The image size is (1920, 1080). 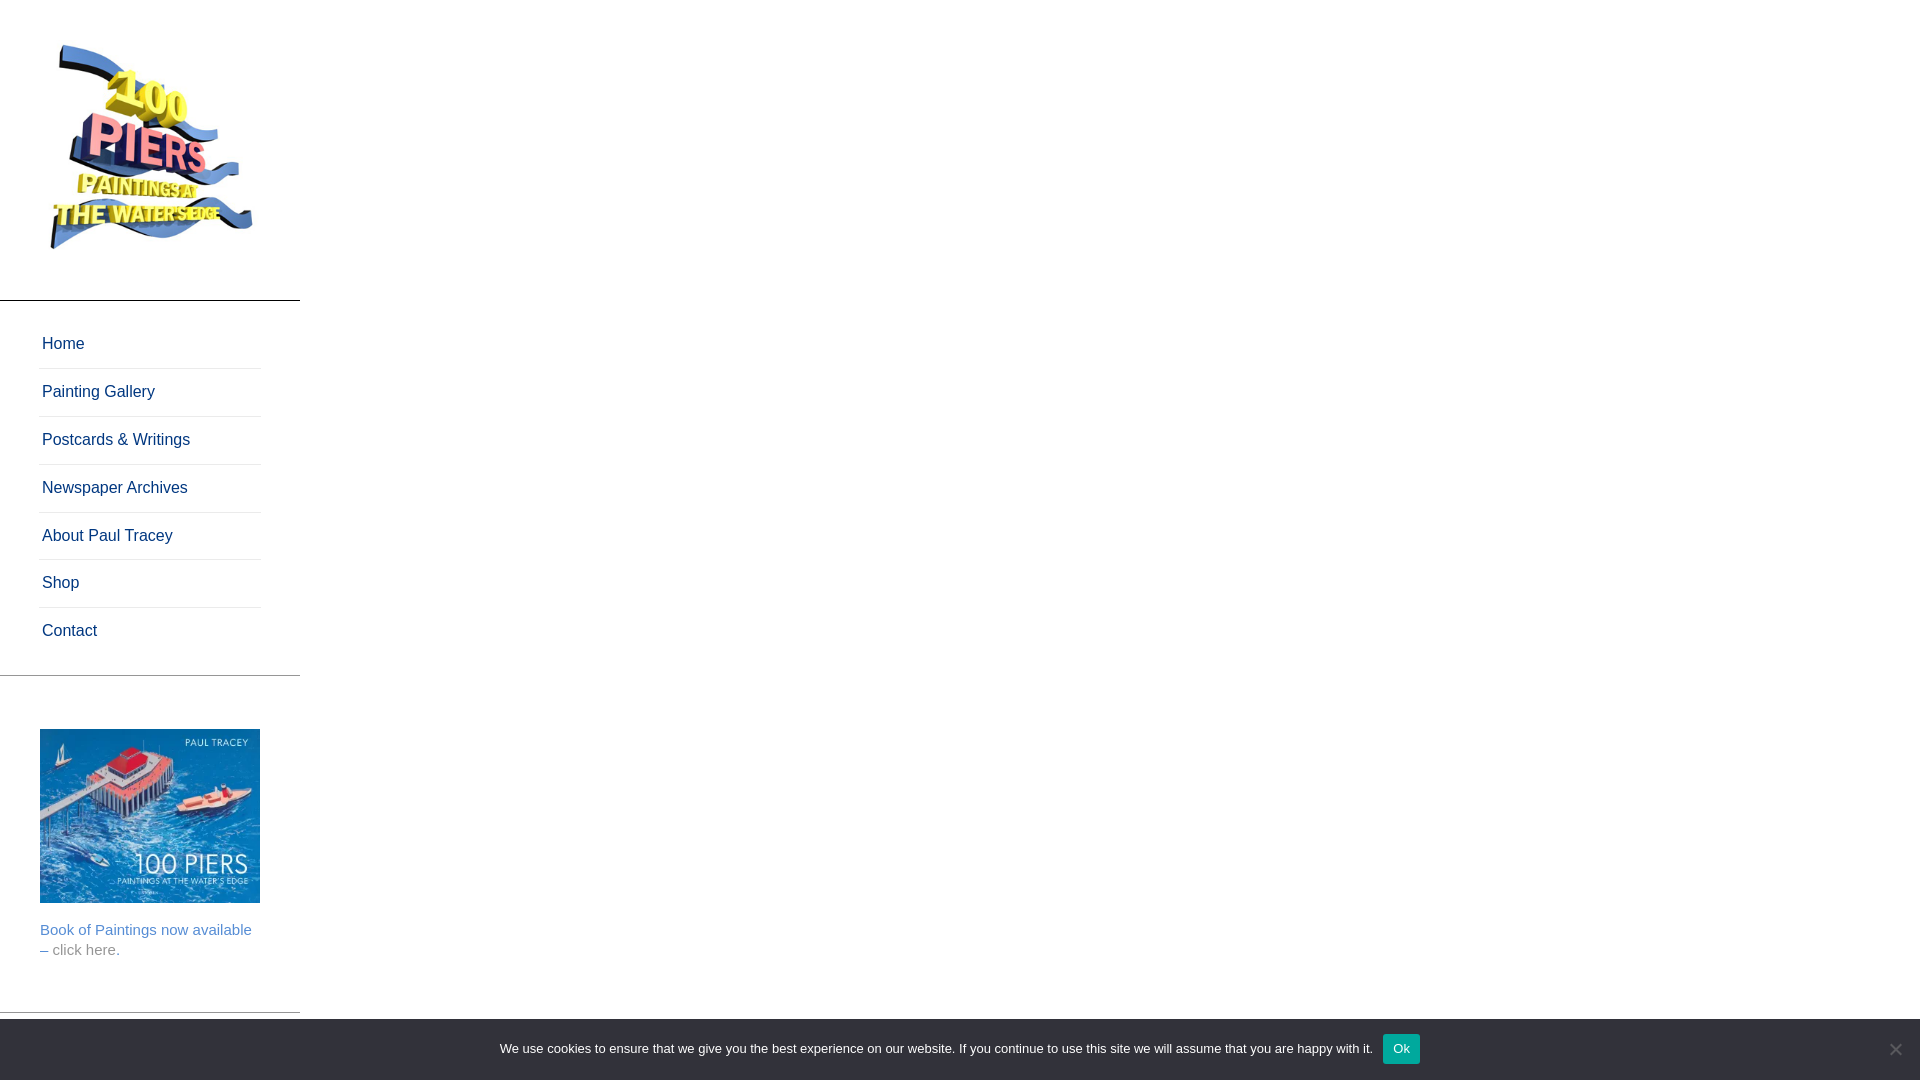 I want to click on Ok, so click(x=1401, y=1048).